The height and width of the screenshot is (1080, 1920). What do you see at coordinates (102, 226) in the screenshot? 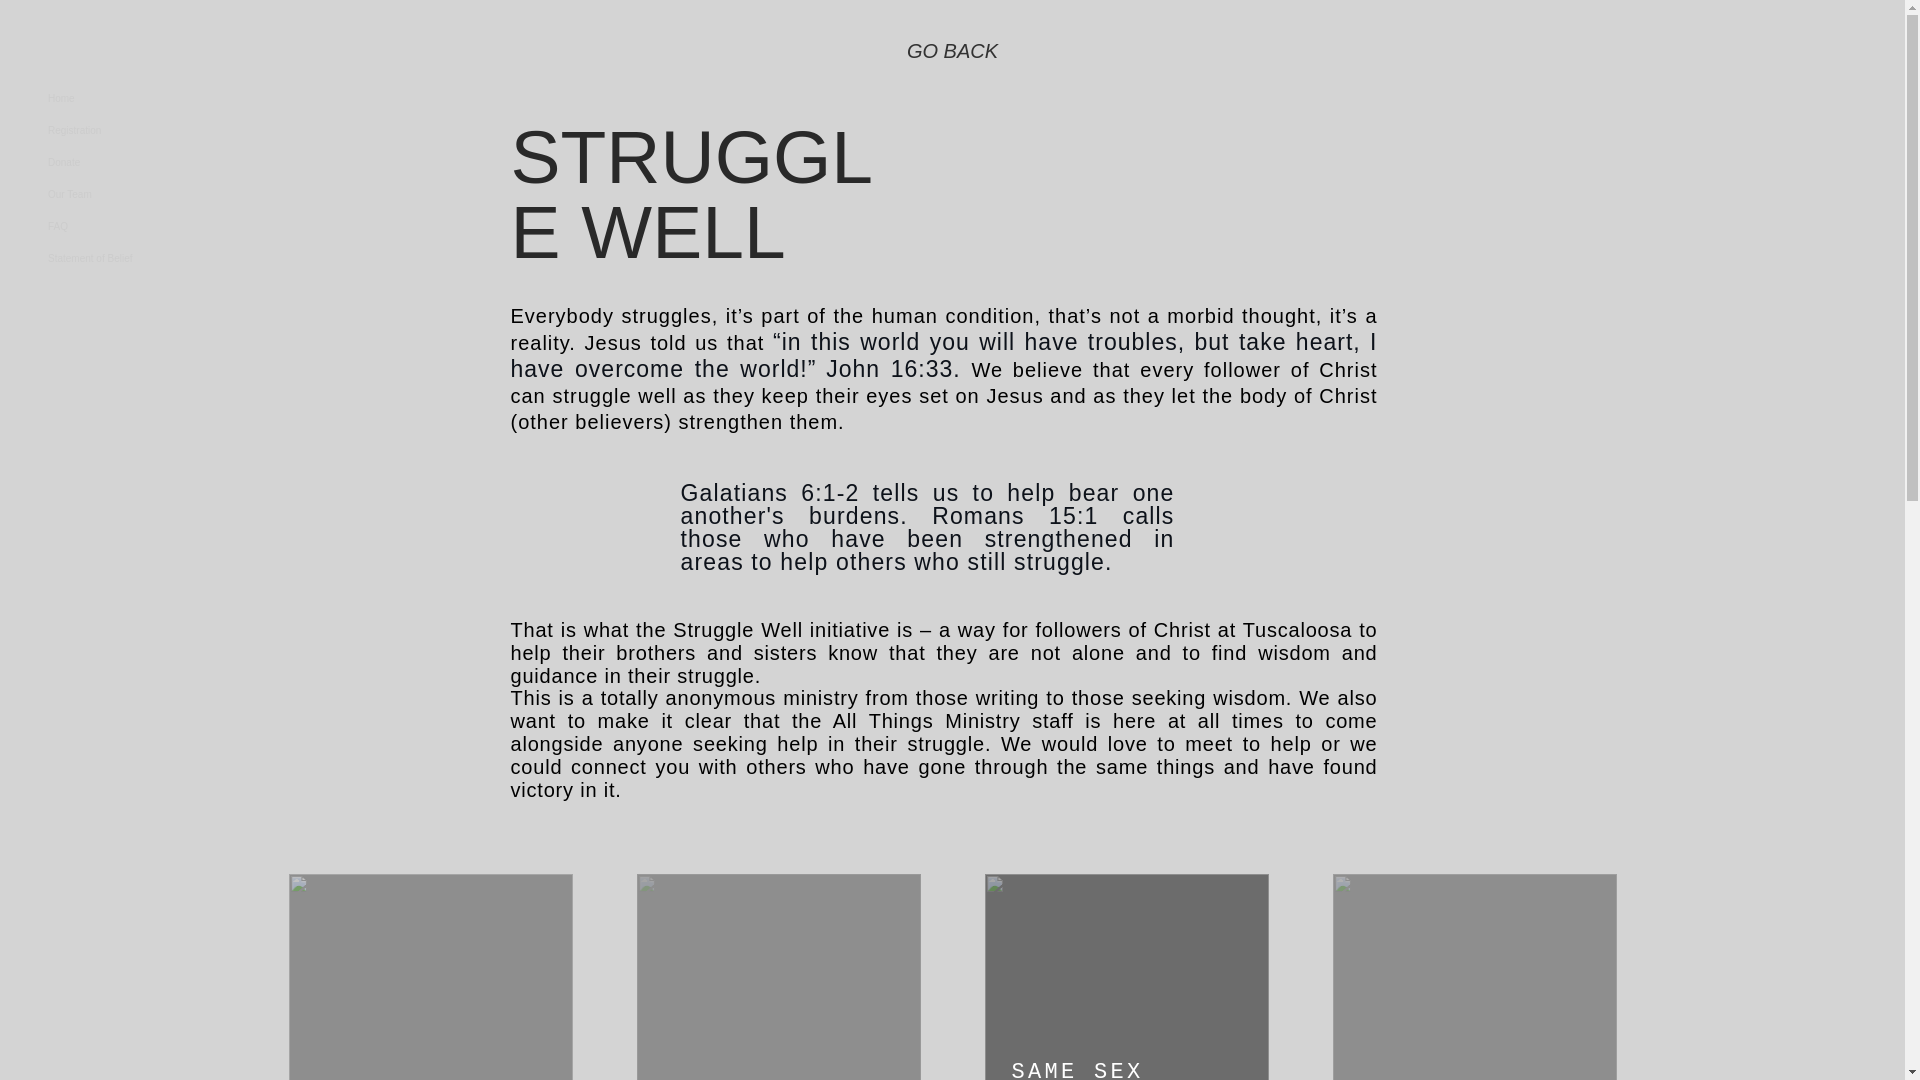
I see `FAQ` at bounding box center [102, 226].